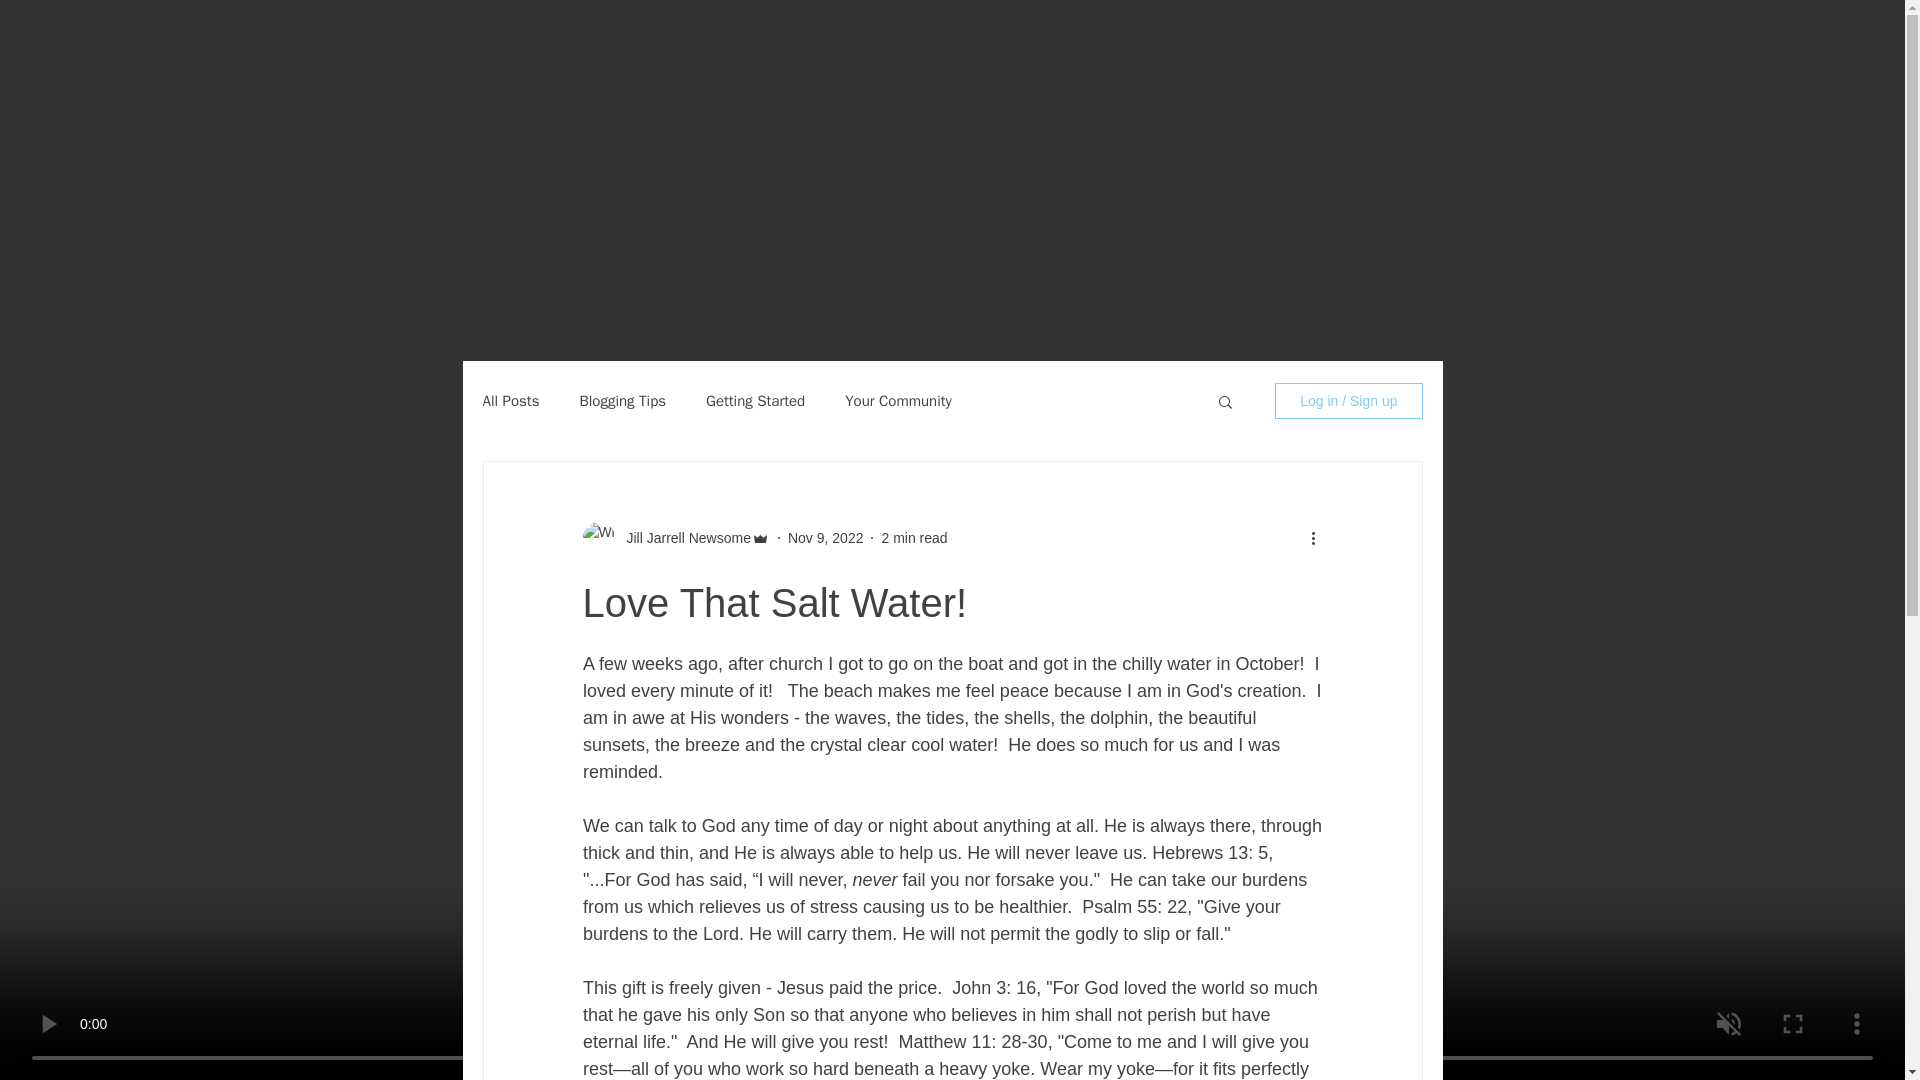 This screenshot has width=1920, height=1080. Describe the element at coordinates (622, 402) in the screenshot. I see `Blogging Tips` at that location.